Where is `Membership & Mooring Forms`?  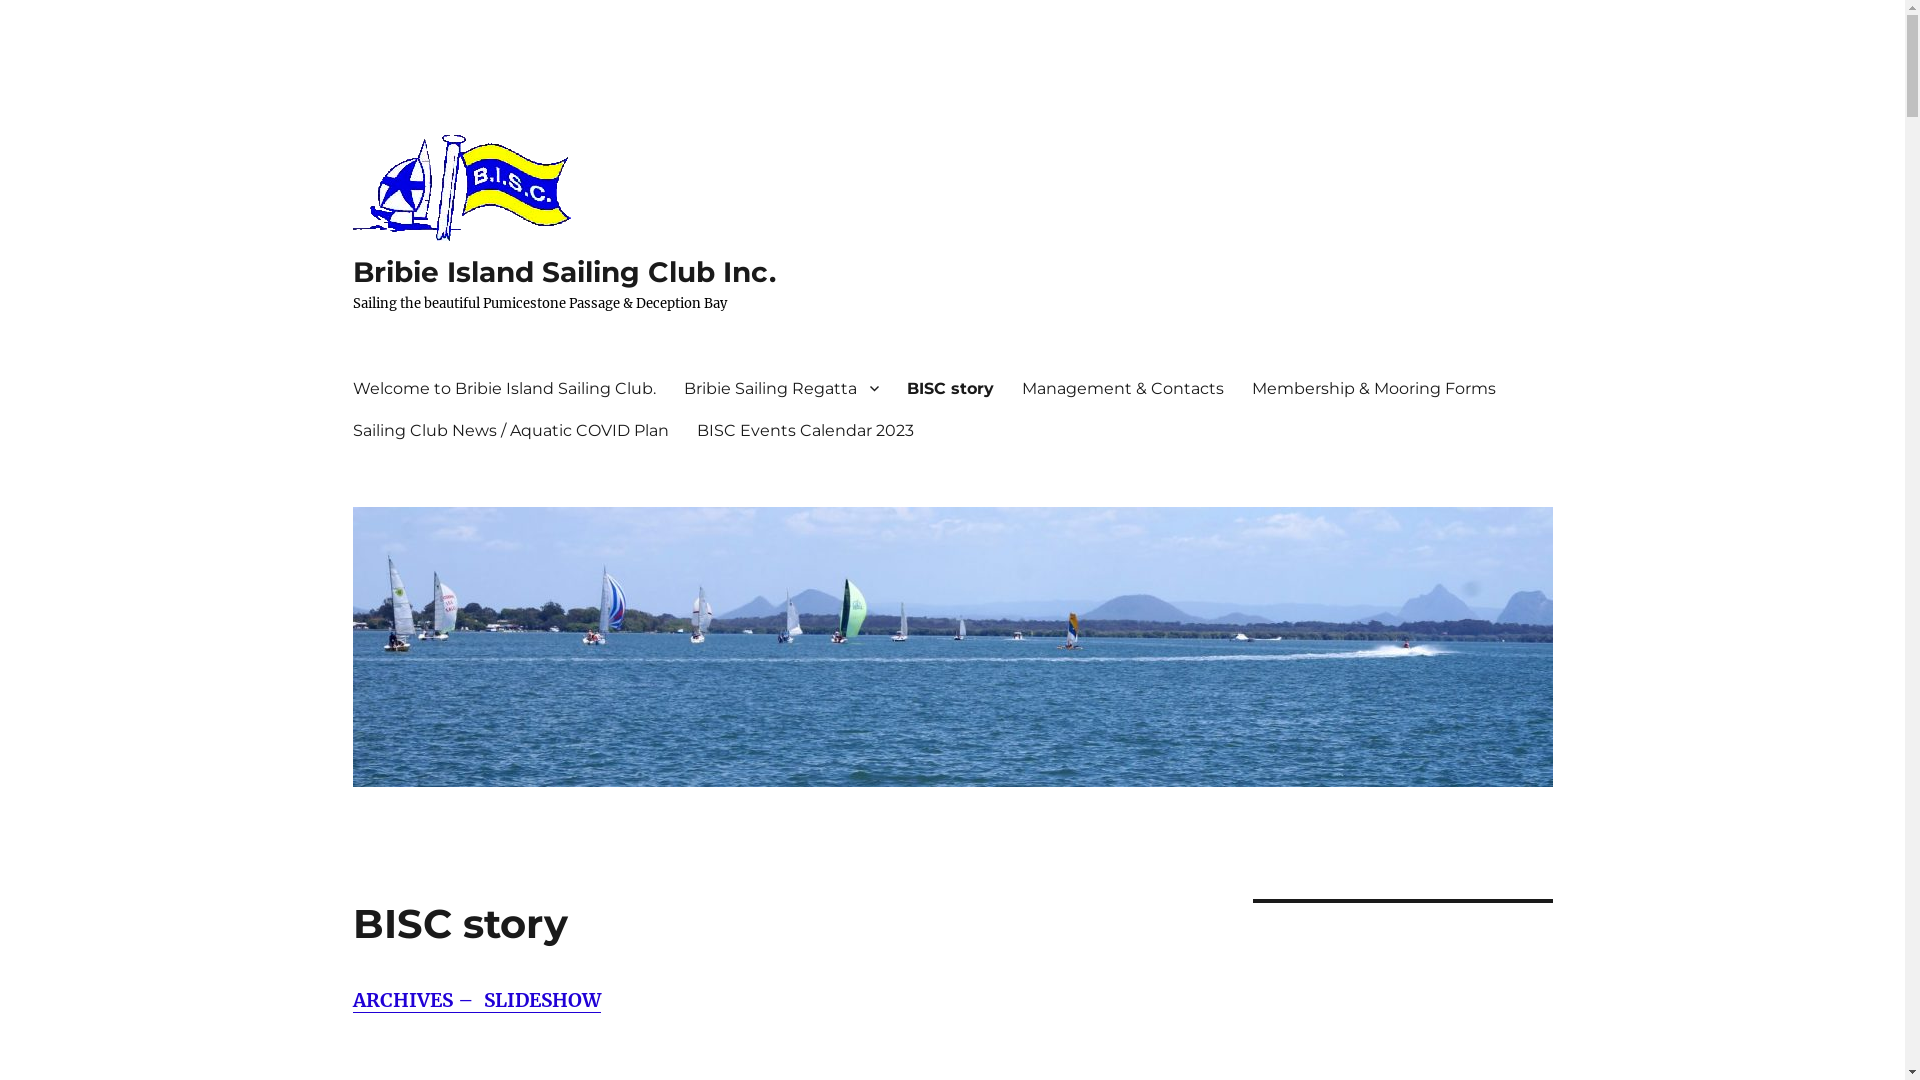
Membership & Mooring Forms is located at coordinates (1374, 388).